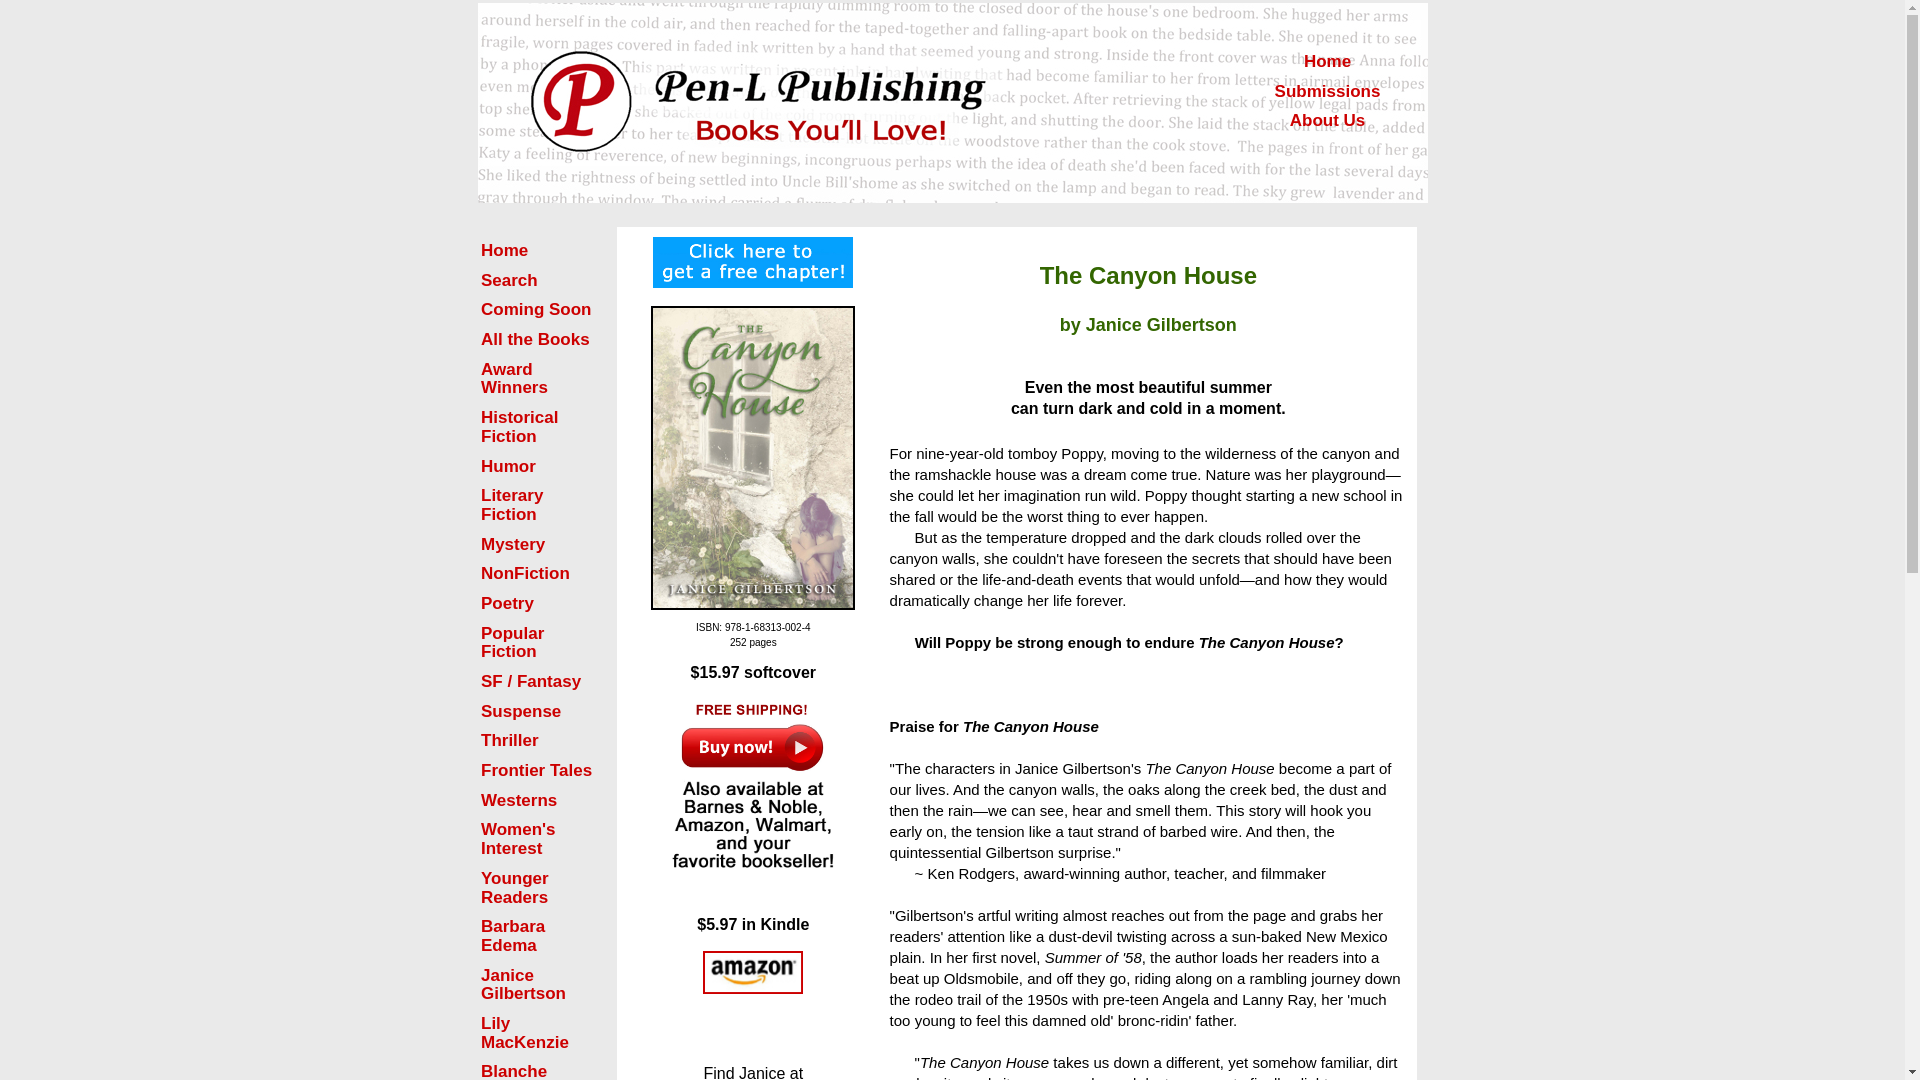 This screenshot has width=1920, height=1080. What do you see at coordinates (512, 643) in the screenshot?
I see `Popular Fiction` at bounding box center [512, 643].